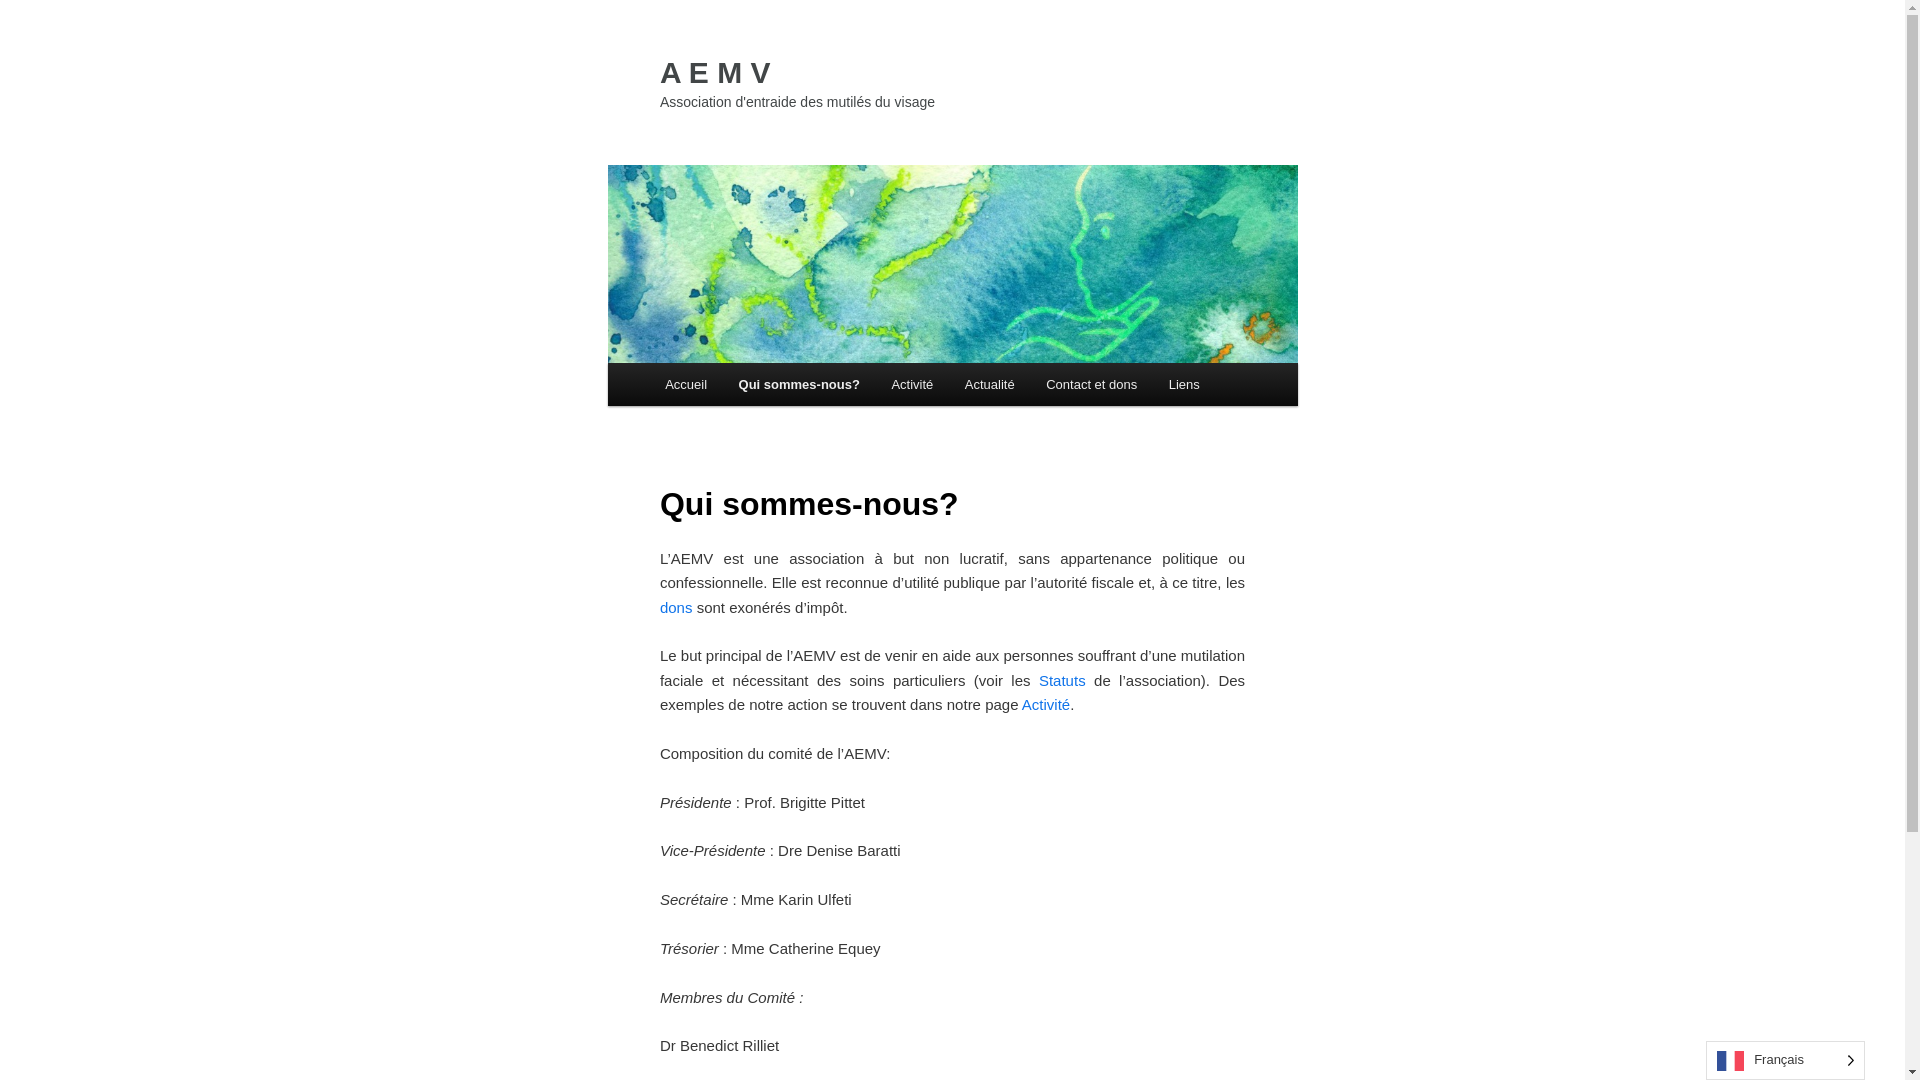 This screenshot has width=1920, height=1080. Describe the element at coordinates (678, 608) in the screenshot. I see `dons` at that location.